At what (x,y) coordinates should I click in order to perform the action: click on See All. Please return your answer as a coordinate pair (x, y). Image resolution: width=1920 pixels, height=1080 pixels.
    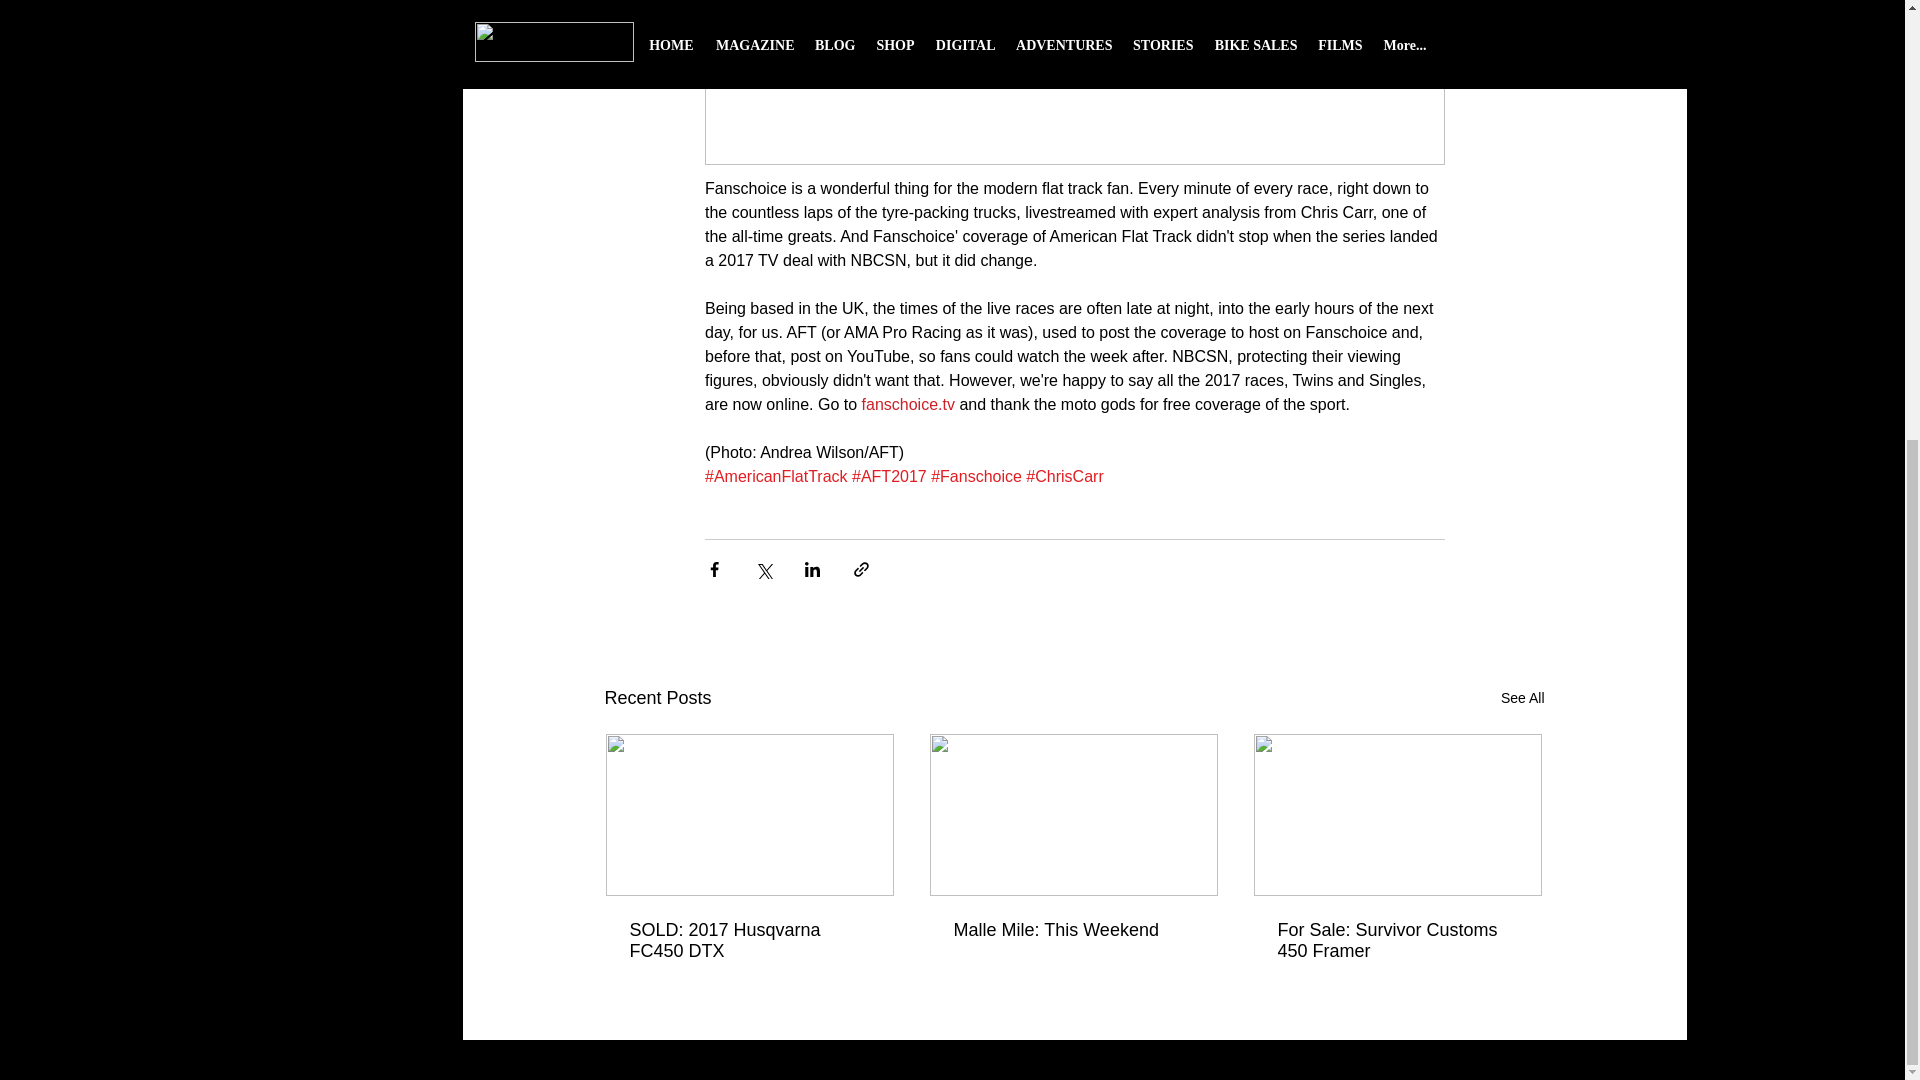
    Looking at the image, I should click on (1523, 698).